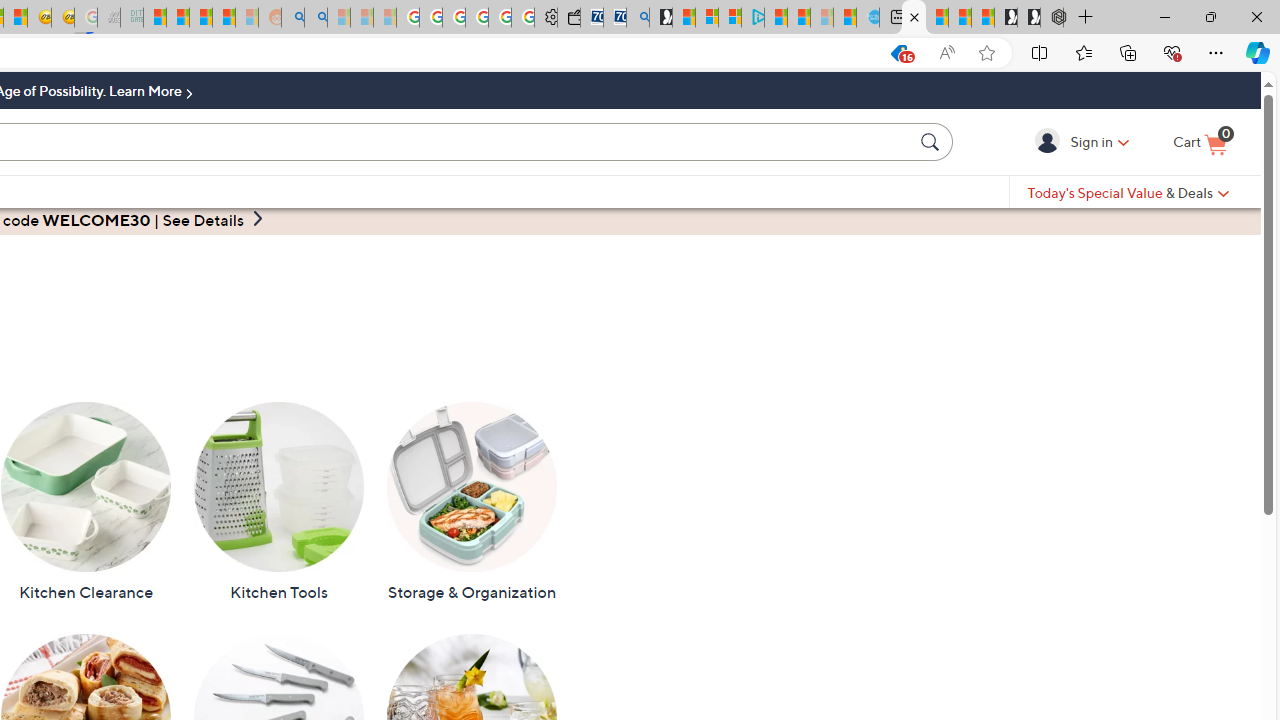 Image resolution: width=1280 pixels, height=720 pixels. Describe the element at coordinates (898, 53) in the screenshot. I see `This site has coupons! Shopping in Microsoft Edge, 16` at that location.